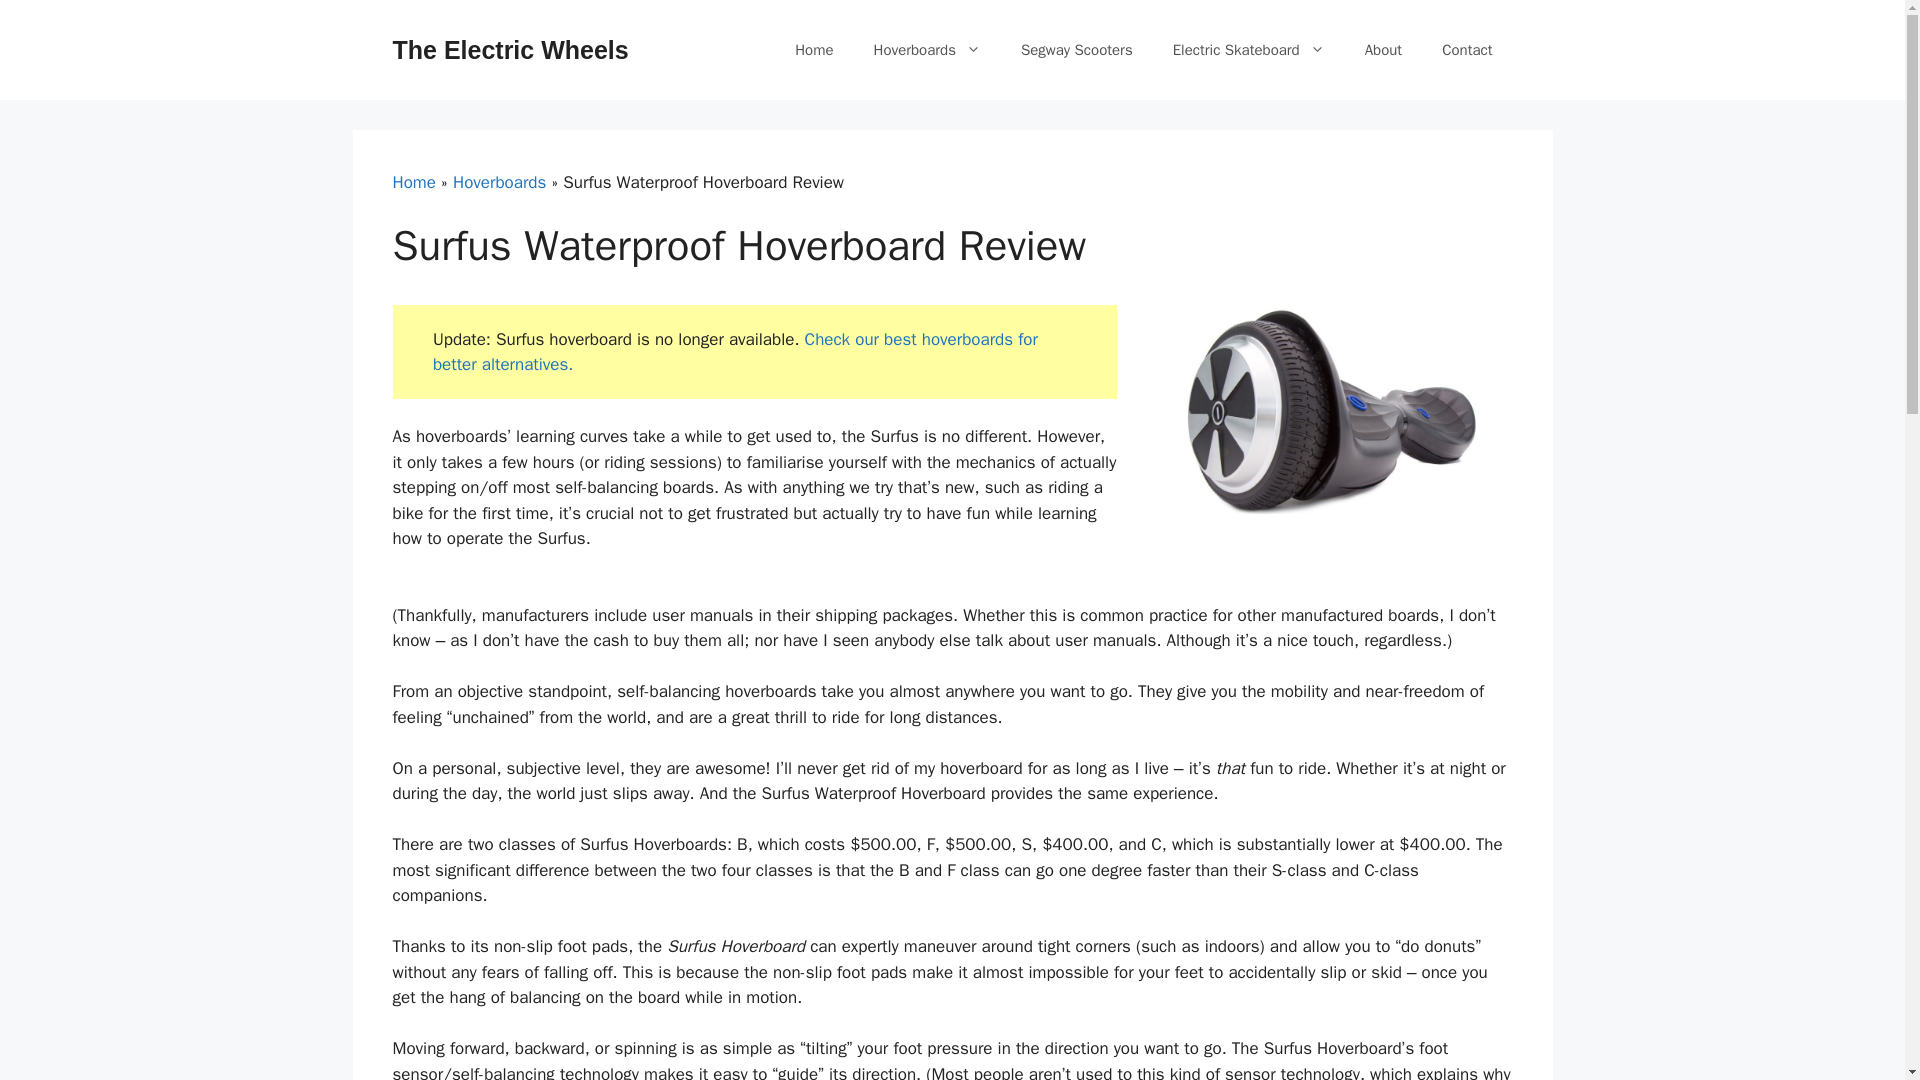 The image size is (1920, 1080). What do you see at coordinates (927, 50) in the screenshot?
I see `Hoverboards` at bounding box center [927, 50].